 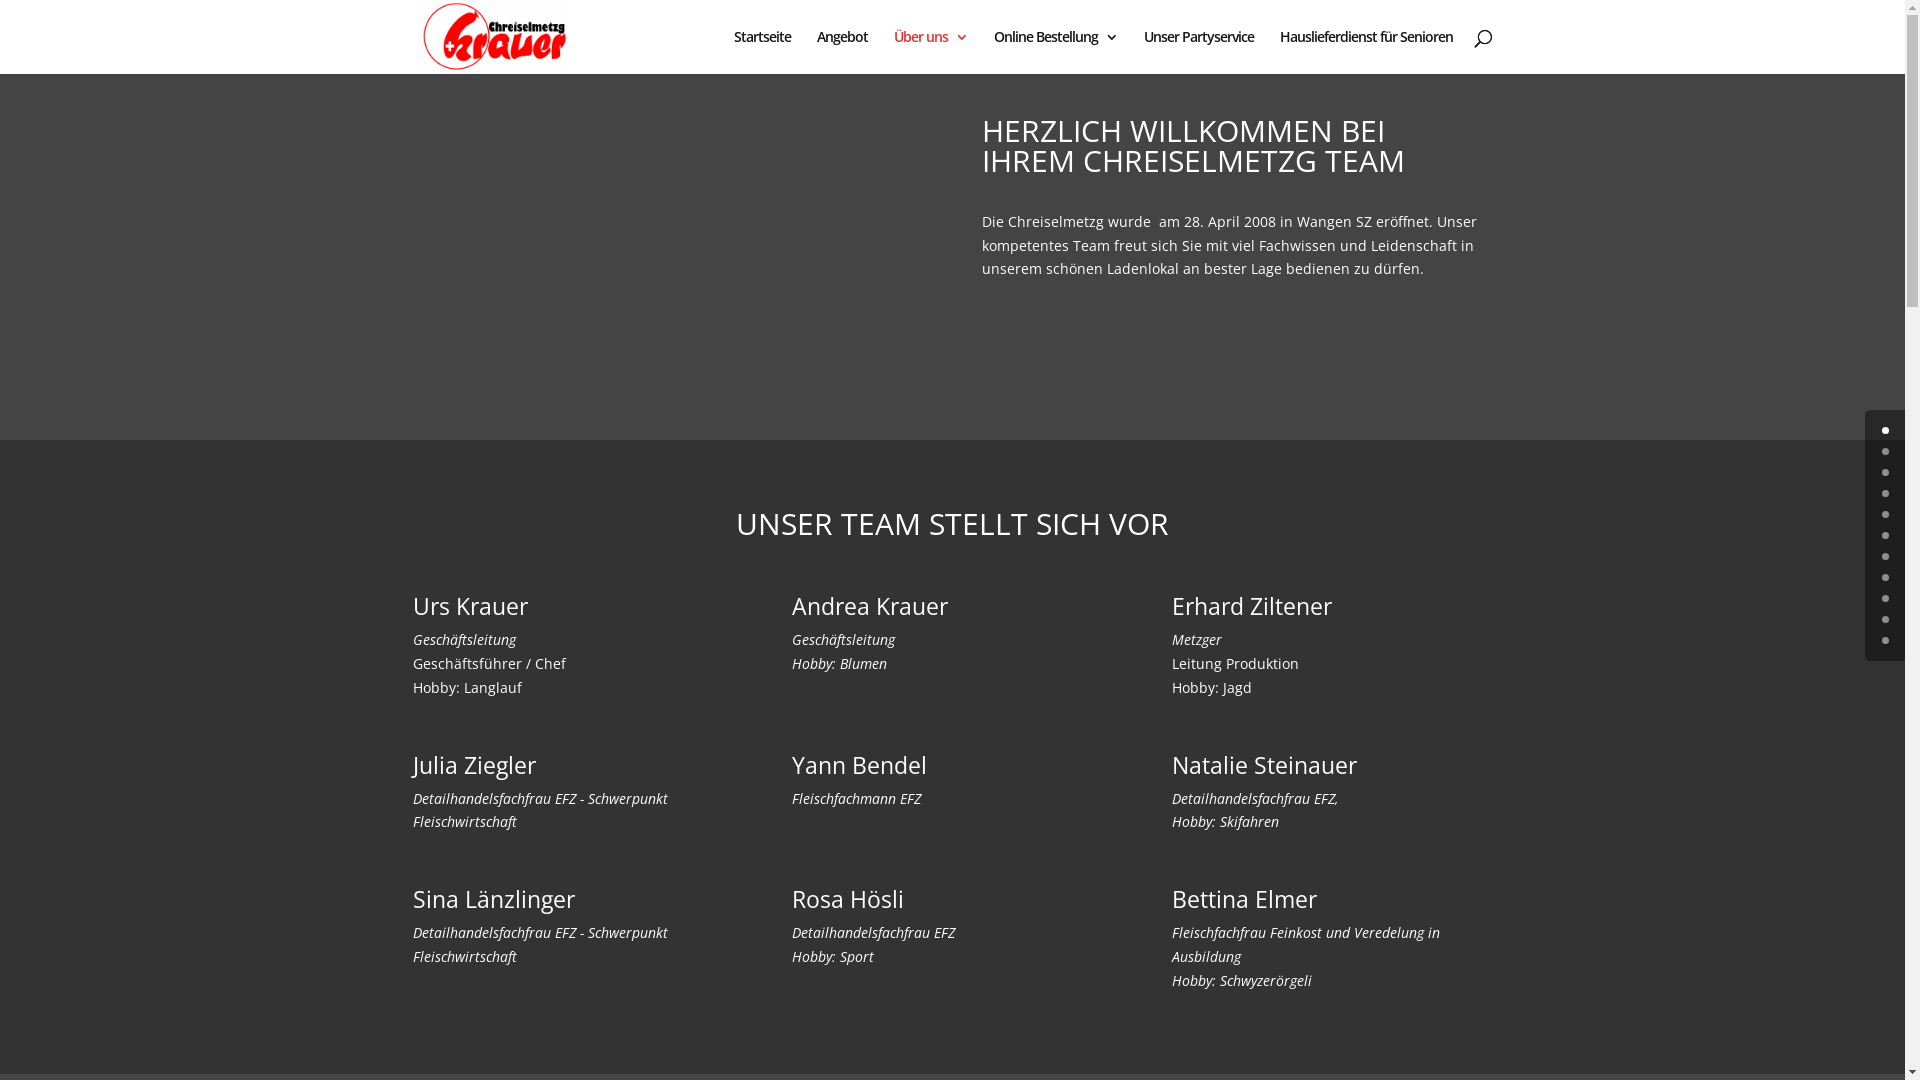 I want to click on Startseite, so click(x=762, y=52).